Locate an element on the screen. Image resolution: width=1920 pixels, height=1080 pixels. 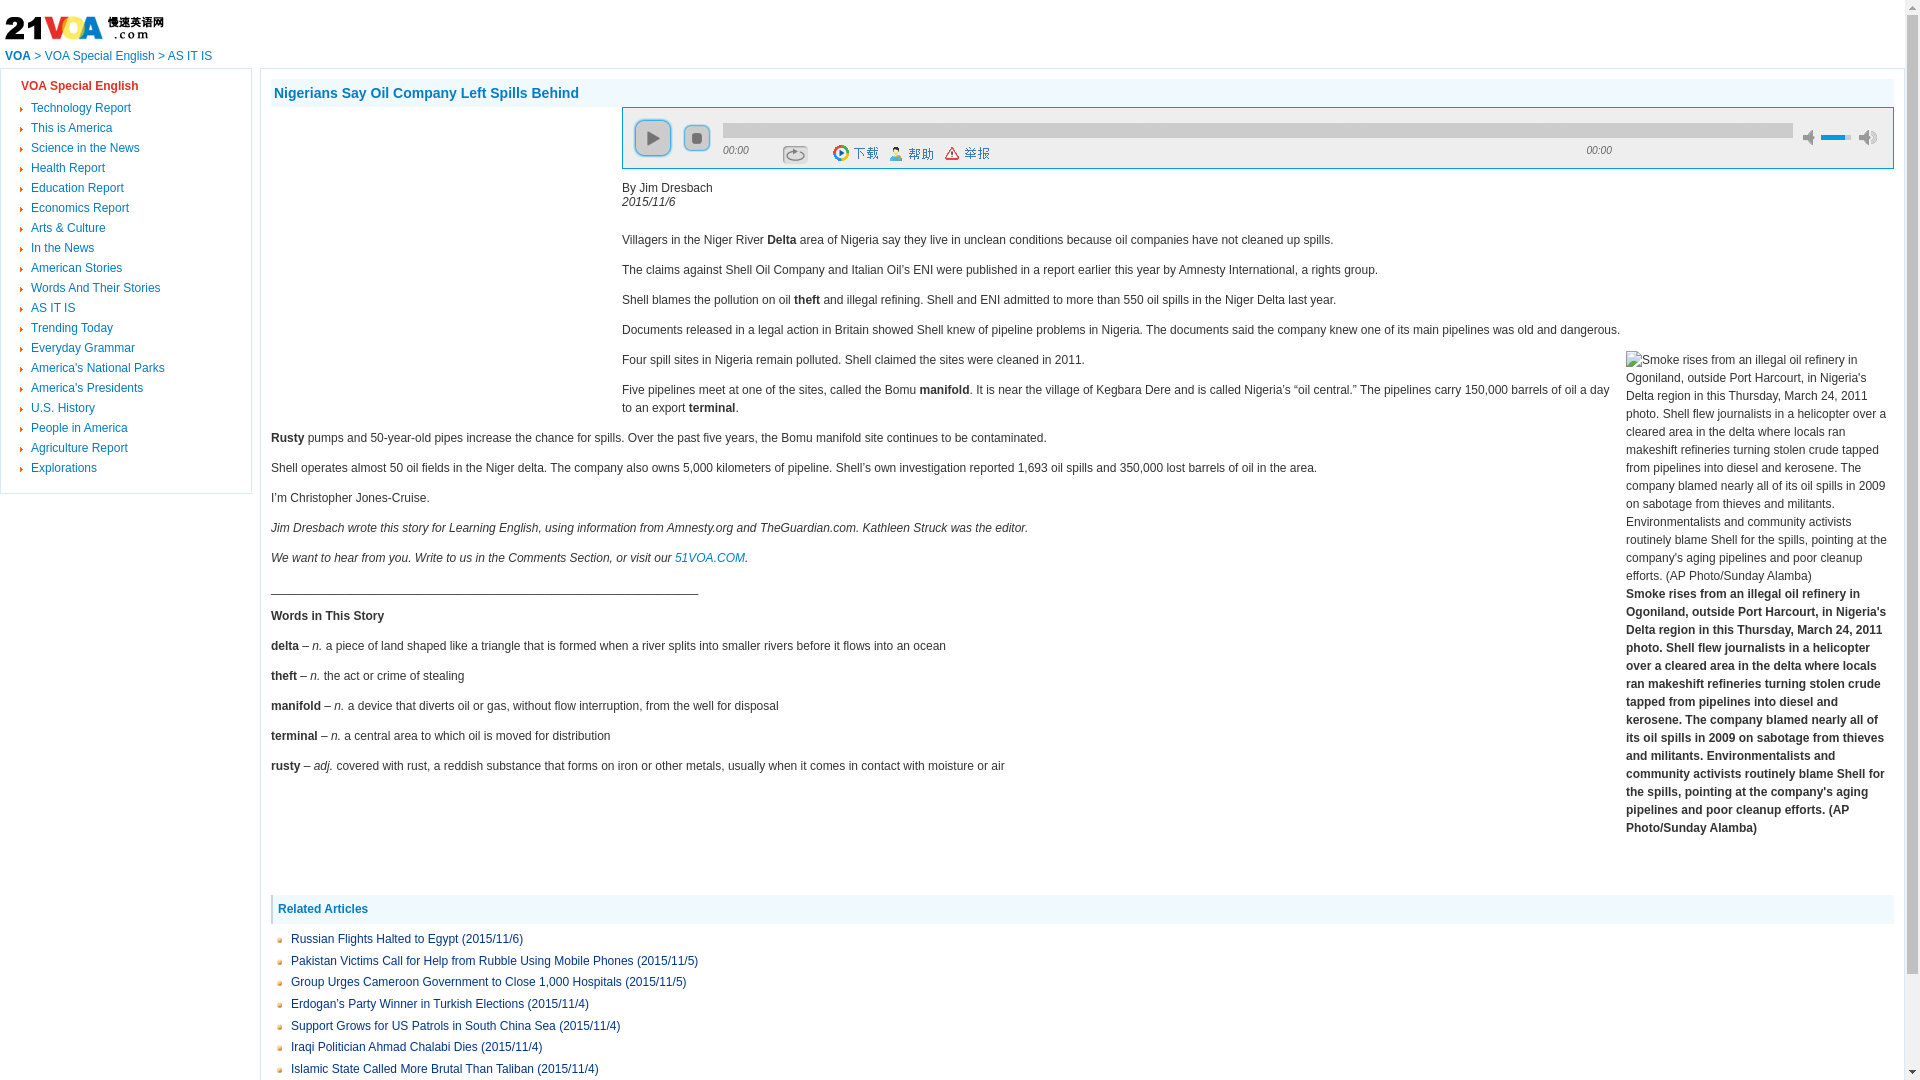
Words And Their Stories is located at coordinates (96, 288).